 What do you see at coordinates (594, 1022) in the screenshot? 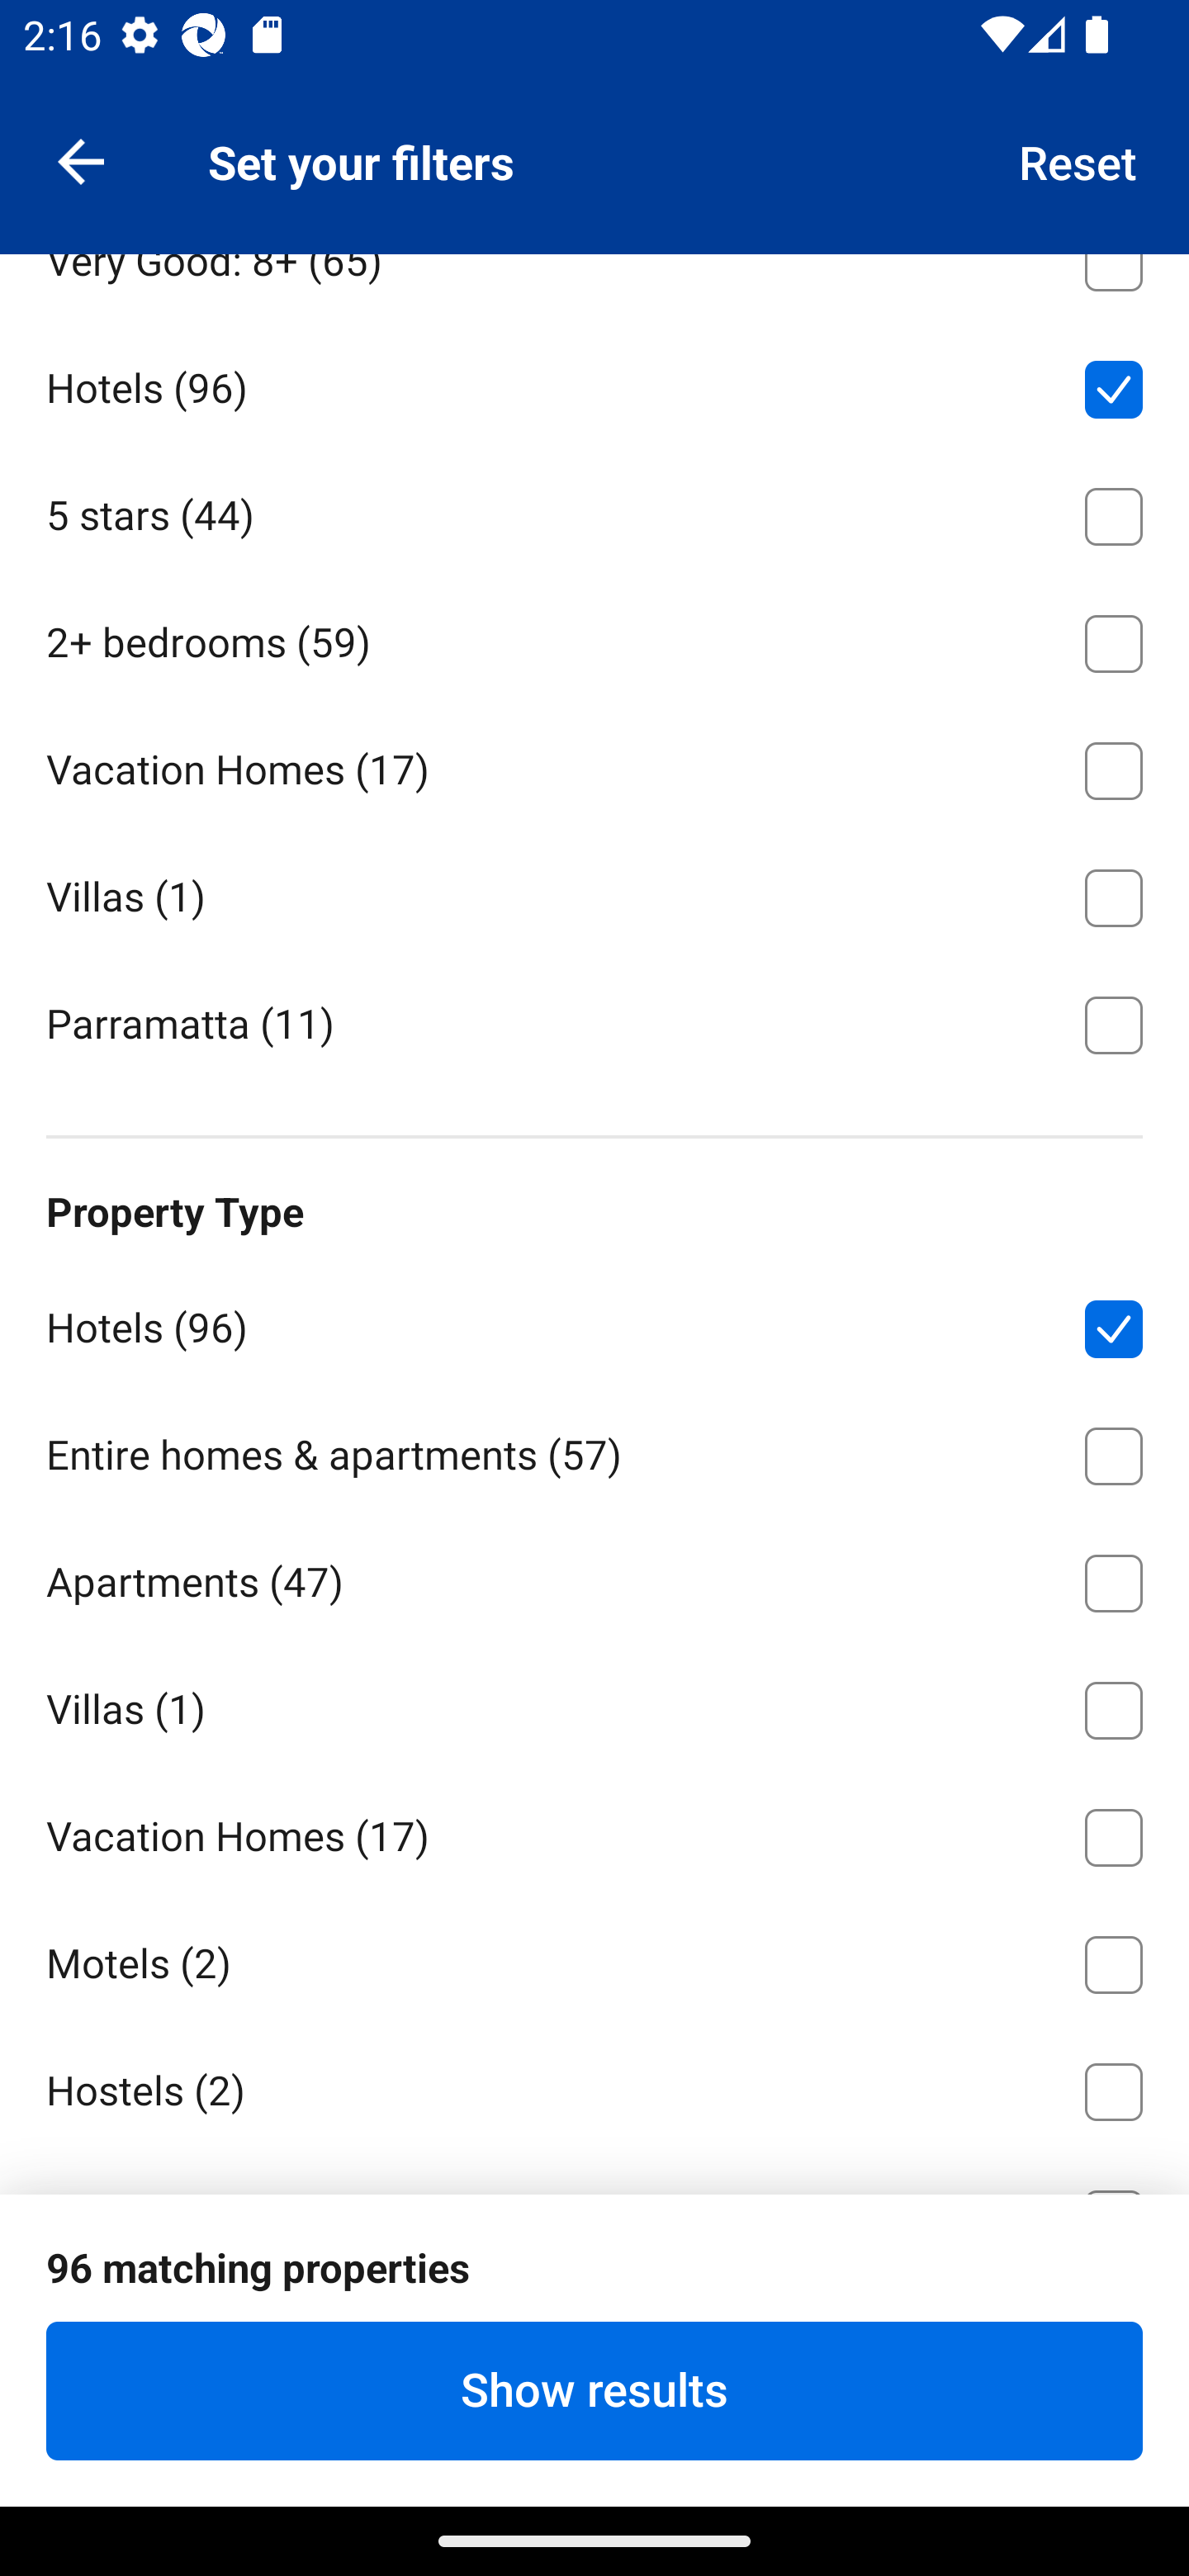
I see `Parramatta ⁦(11)` at bounding box center [594, 1022].